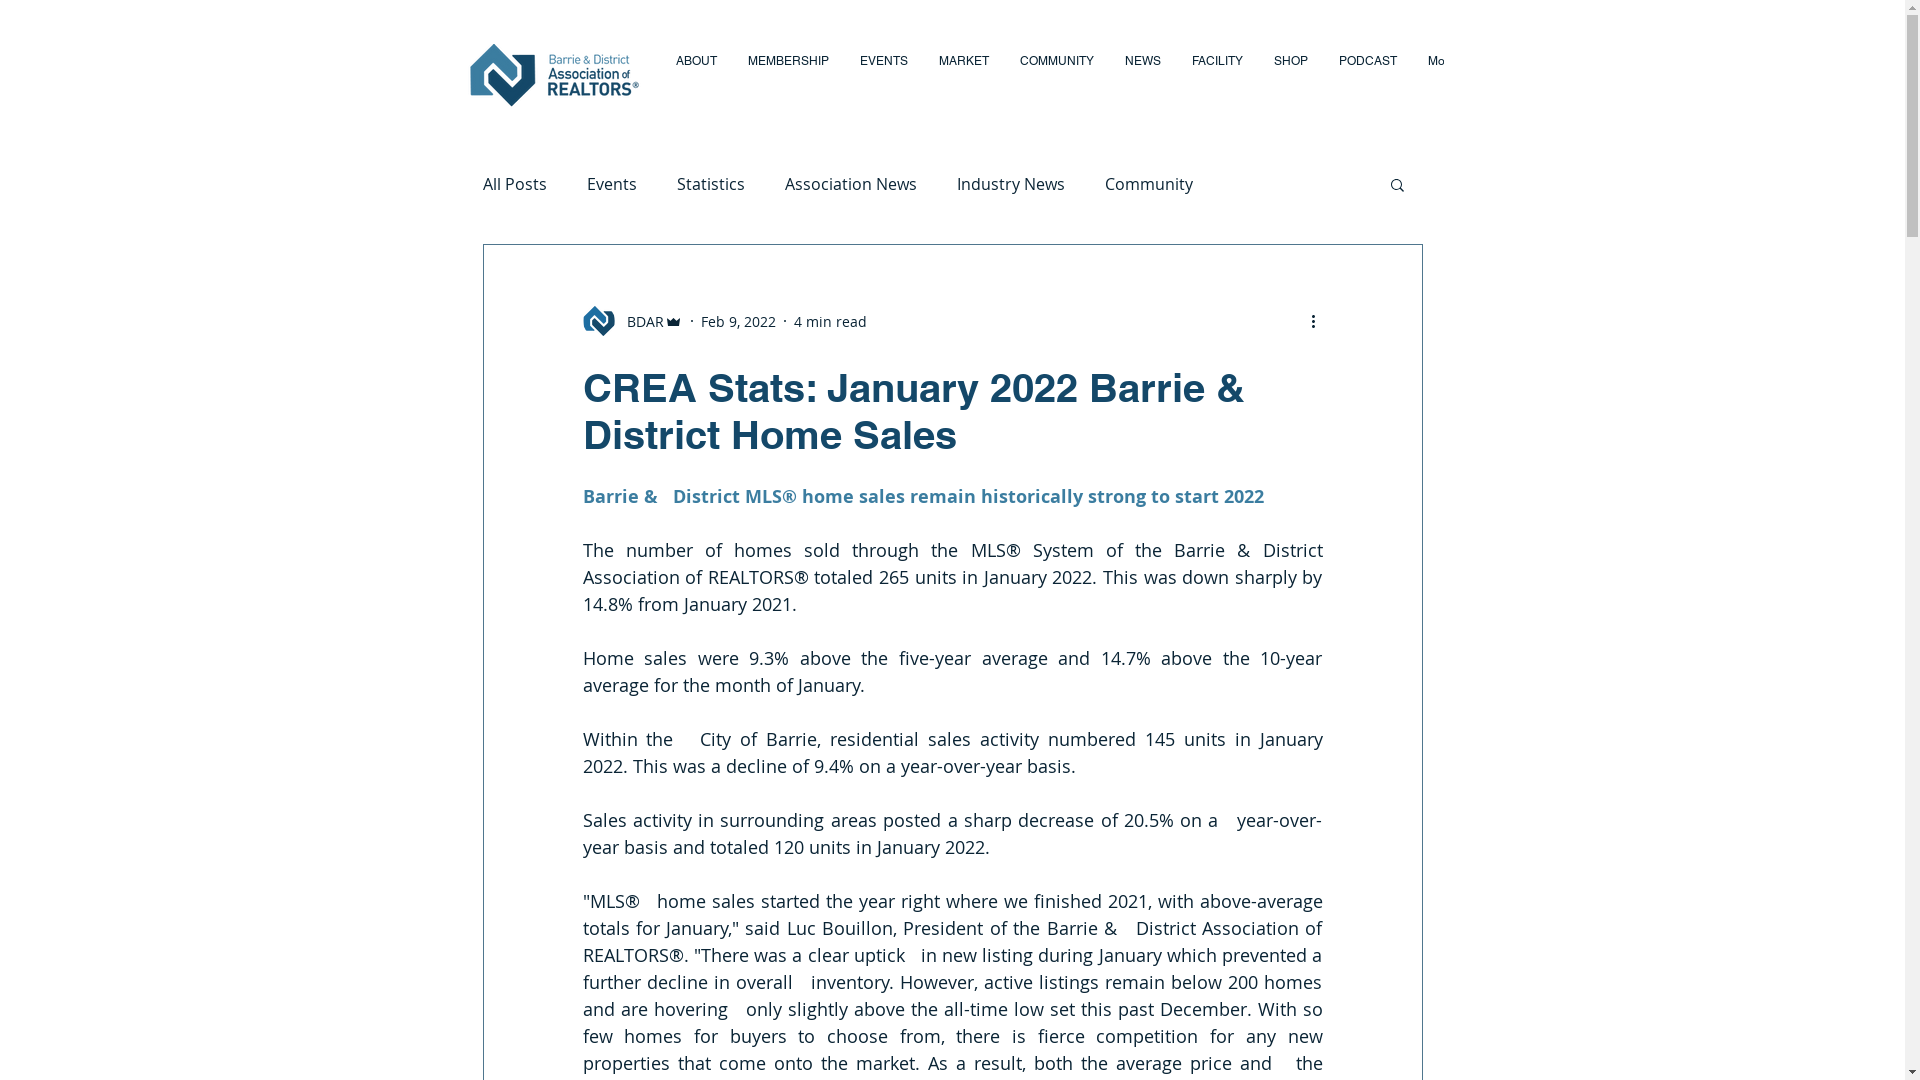 This screenshot has height=1080, width=1920. Describe the element at coordinates (884, 78) in the screenshot. I see `EVENTS` at that location.